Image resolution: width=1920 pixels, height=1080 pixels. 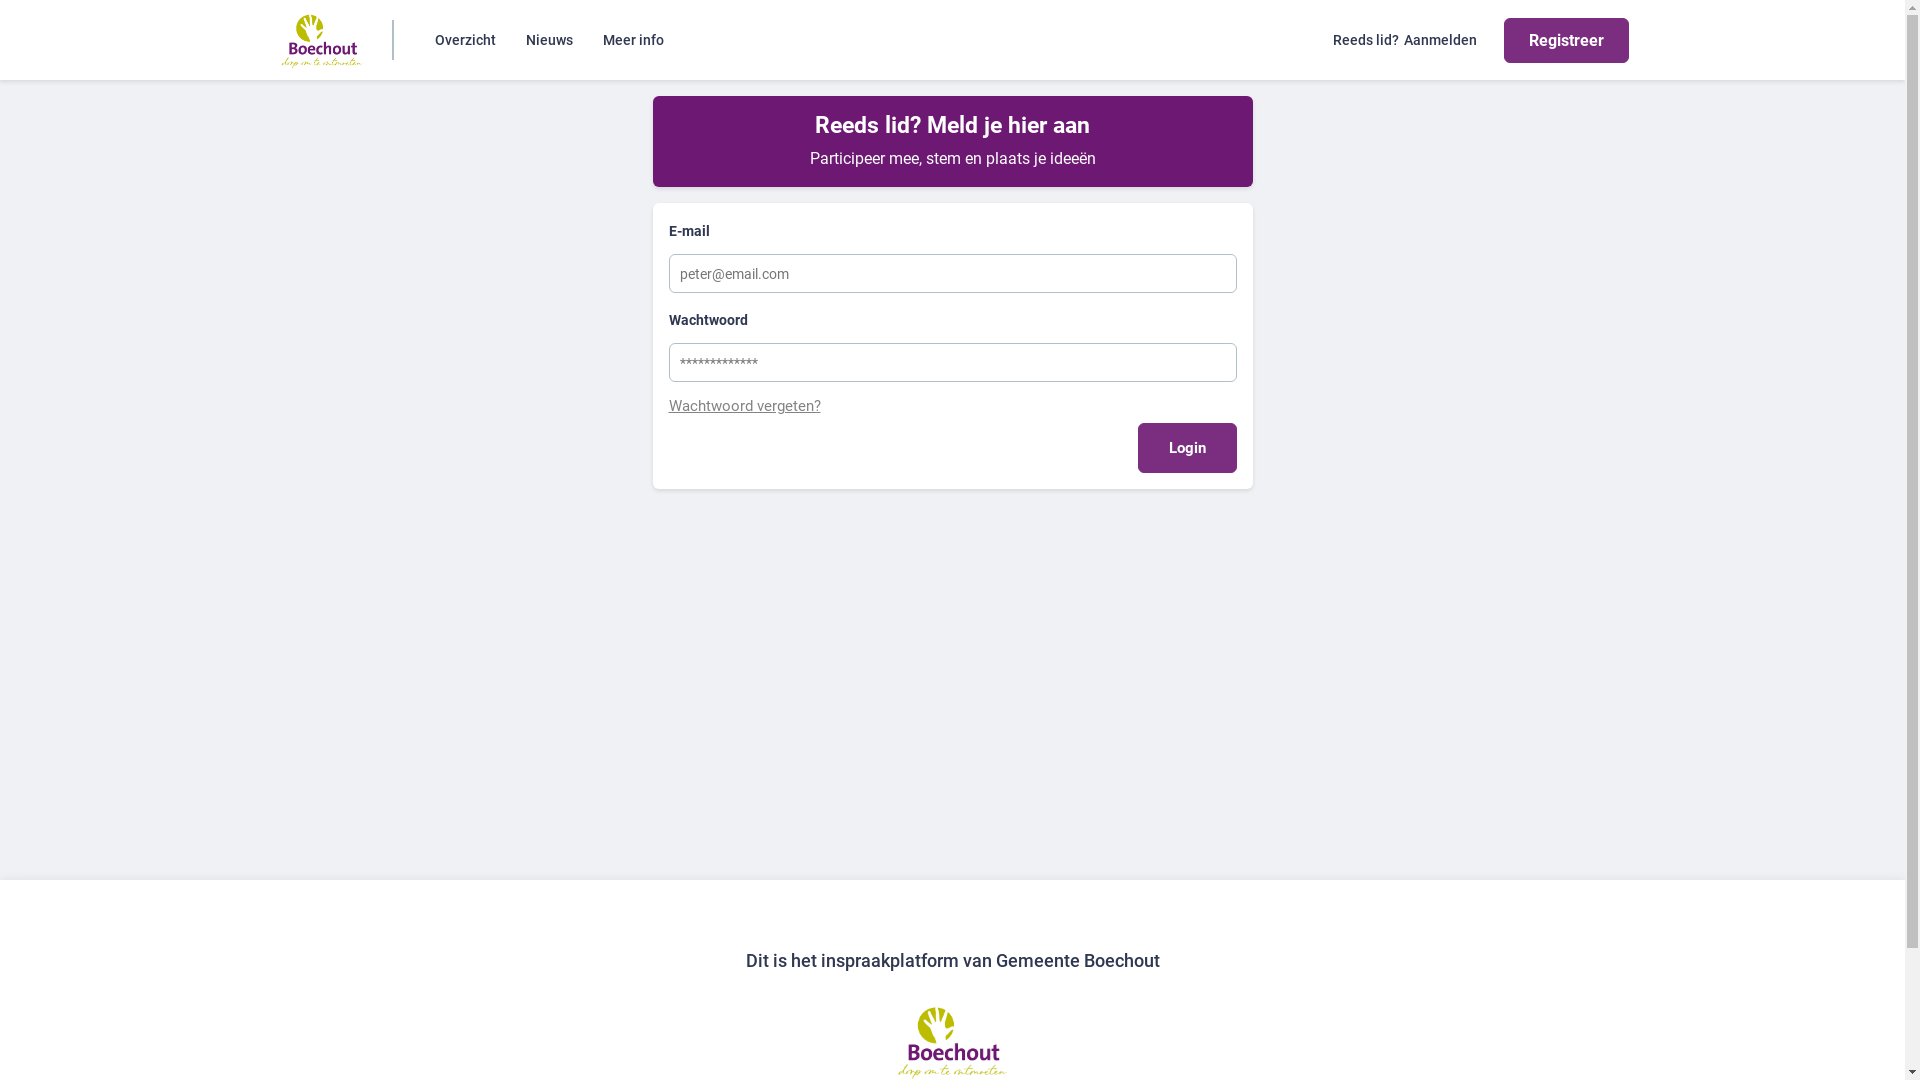 What do you see at coordinates (1188, 447) in the screenshot?
I see `Login` at bounding box center [1188, 447].